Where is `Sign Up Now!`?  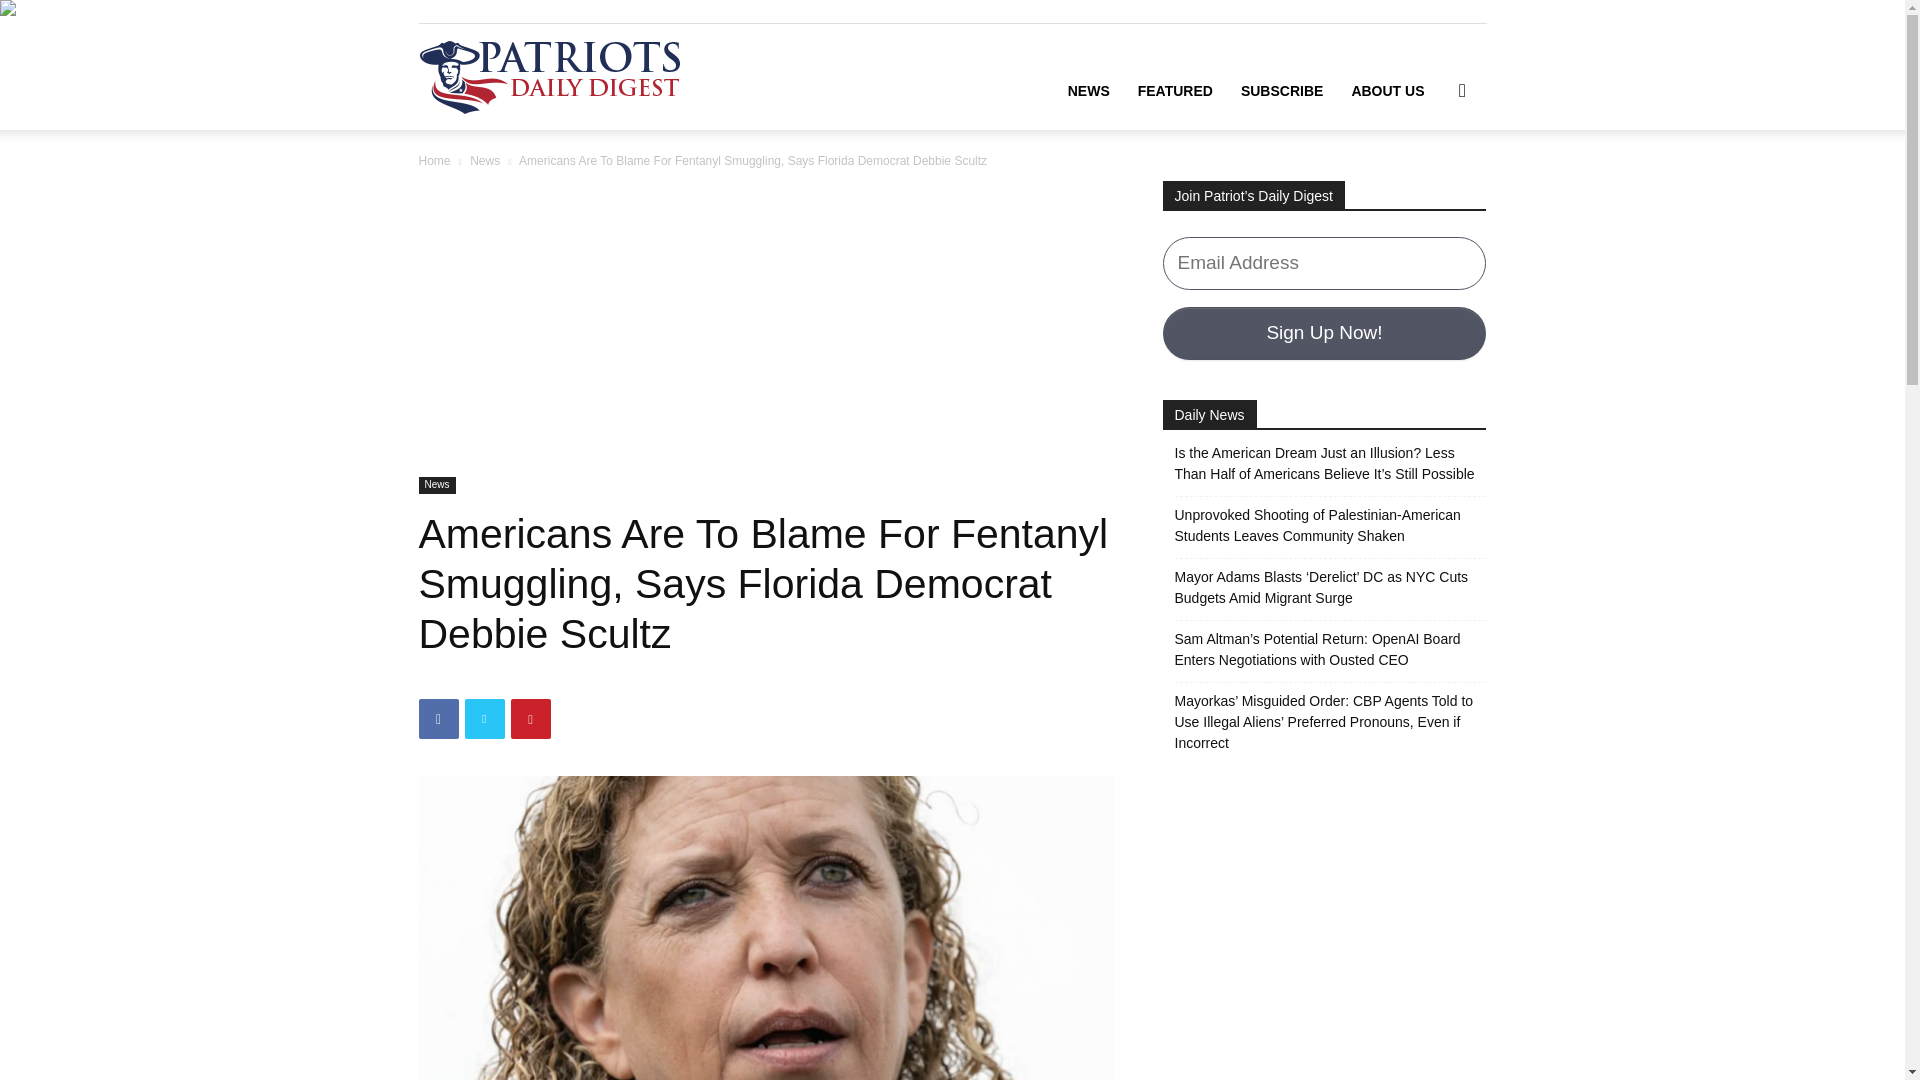 Sign Up Now! is located at coordinates (1324, 332).